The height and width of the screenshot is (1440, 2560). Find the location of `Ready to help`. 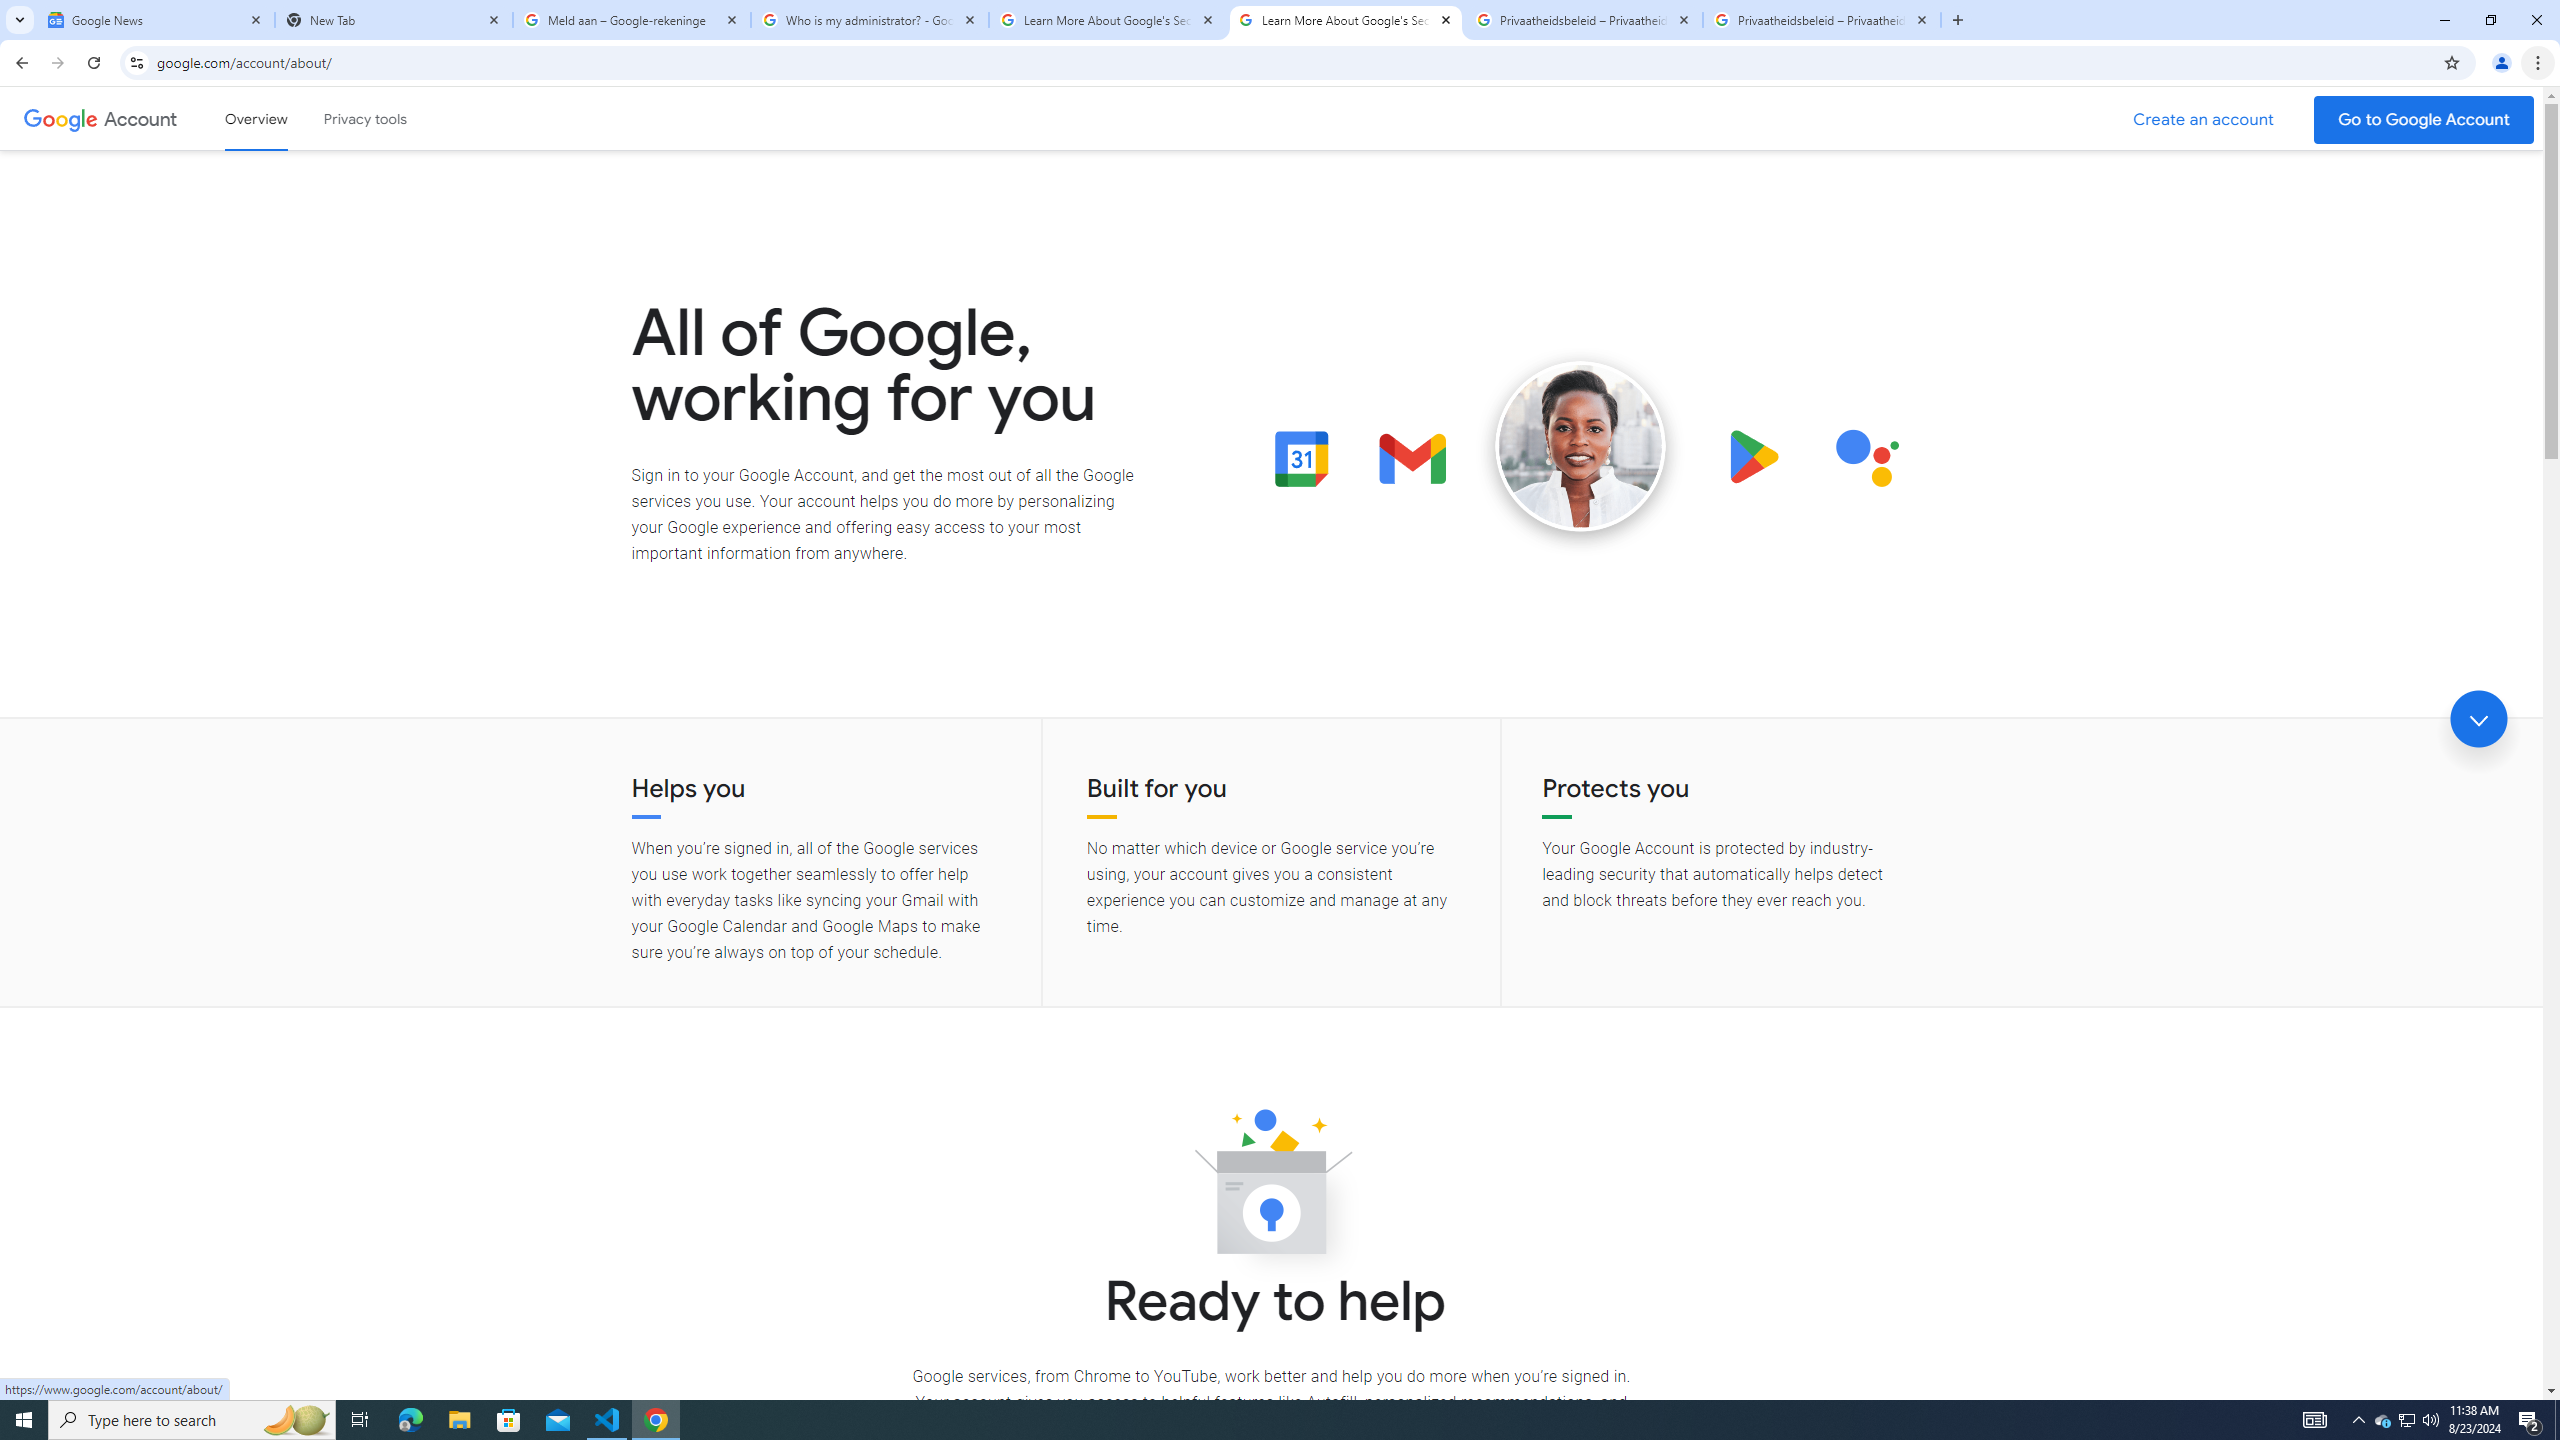

Ready to help is located at coordinates (1271, 1188).